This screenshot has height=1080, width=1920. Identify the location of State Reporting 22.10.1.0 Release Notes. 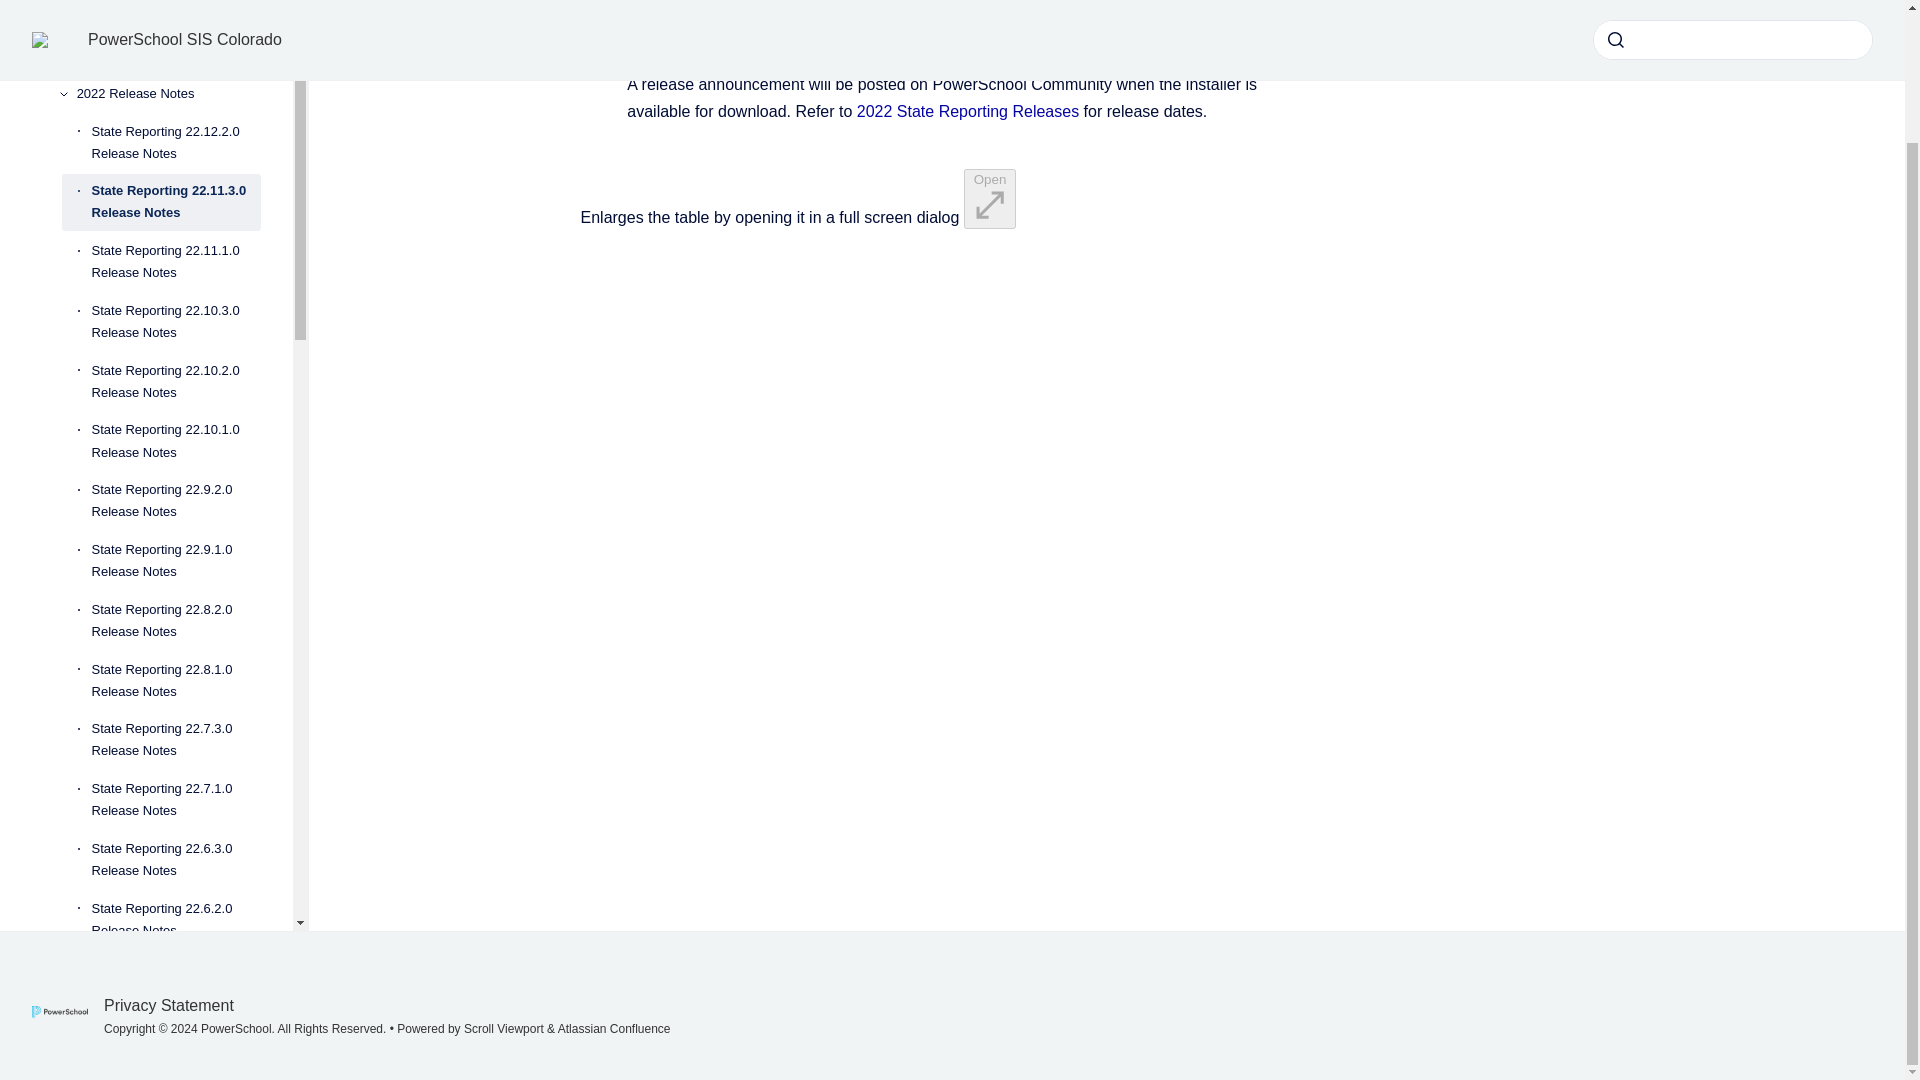
(176, 441).